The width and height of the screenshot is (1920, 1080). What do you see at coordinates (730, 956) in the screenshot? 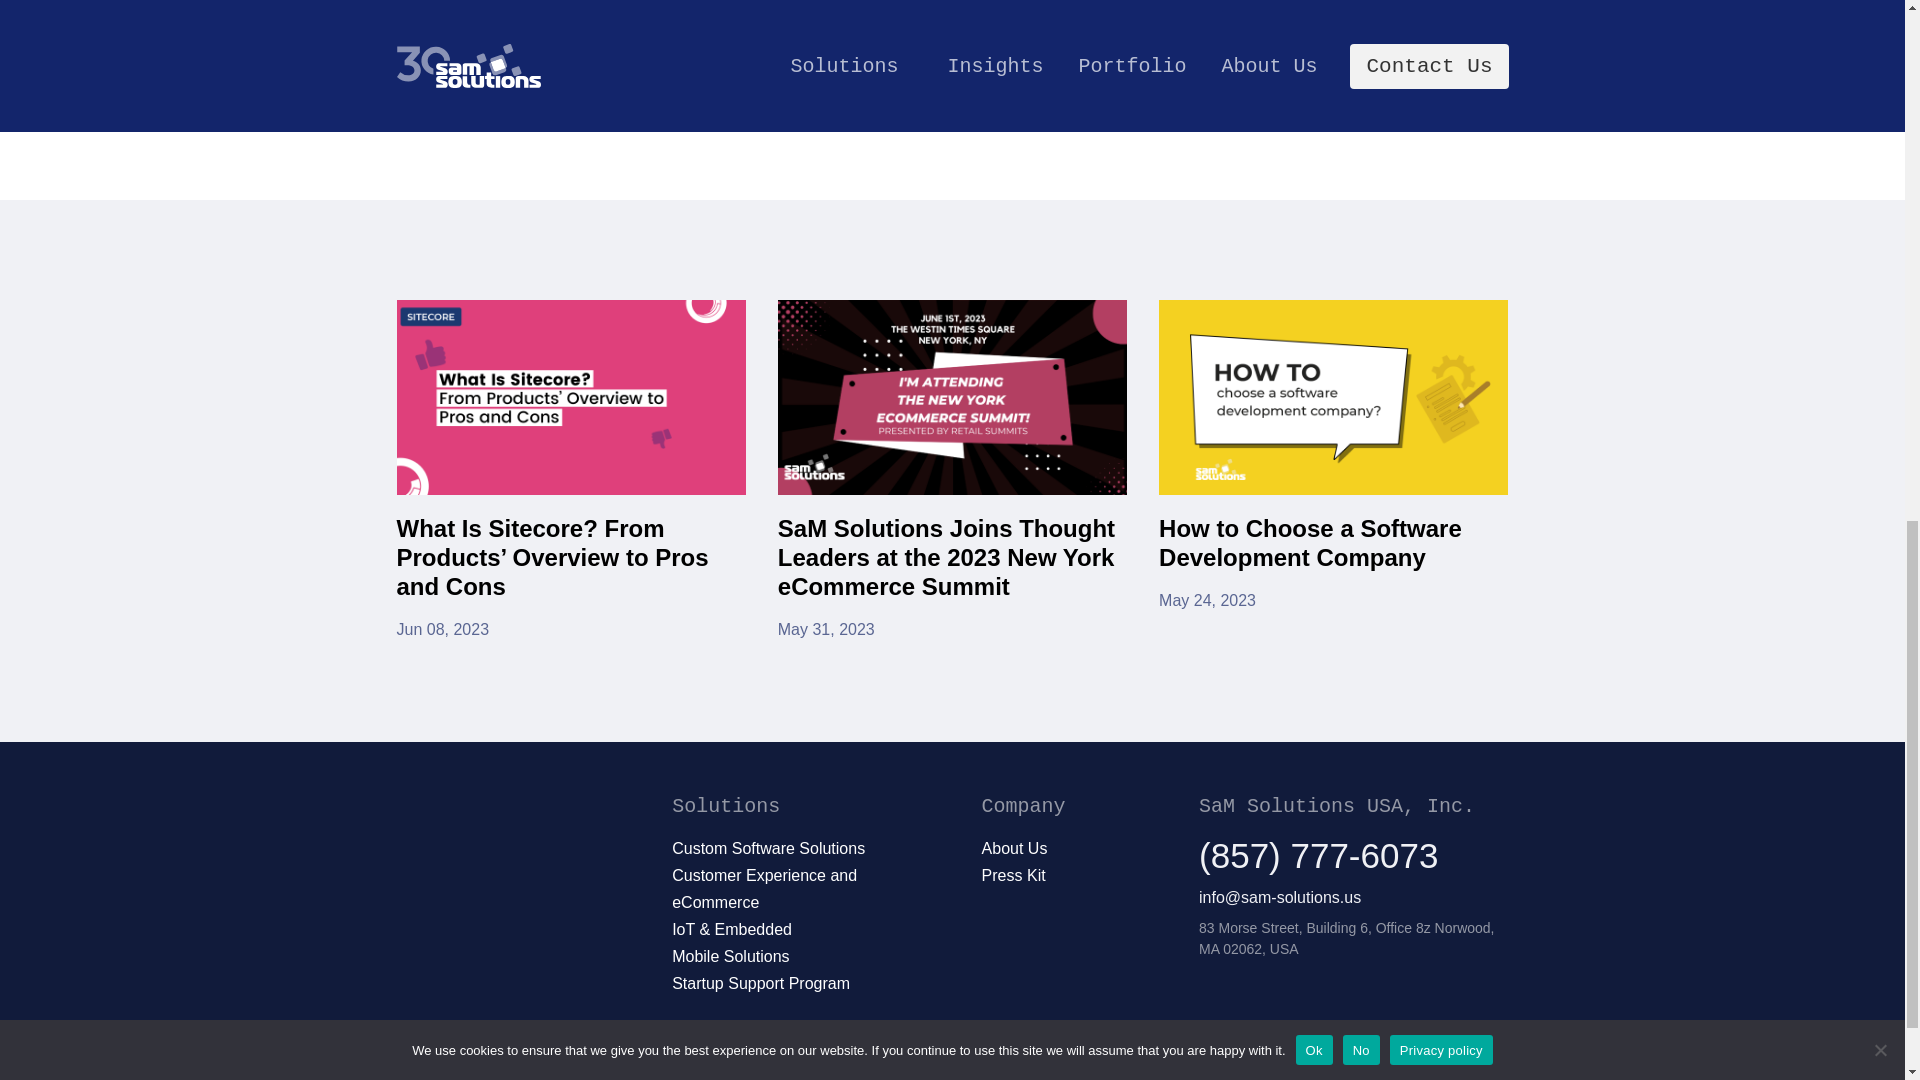
I see `Mobile Solutions` at bounding box center [730, 956].